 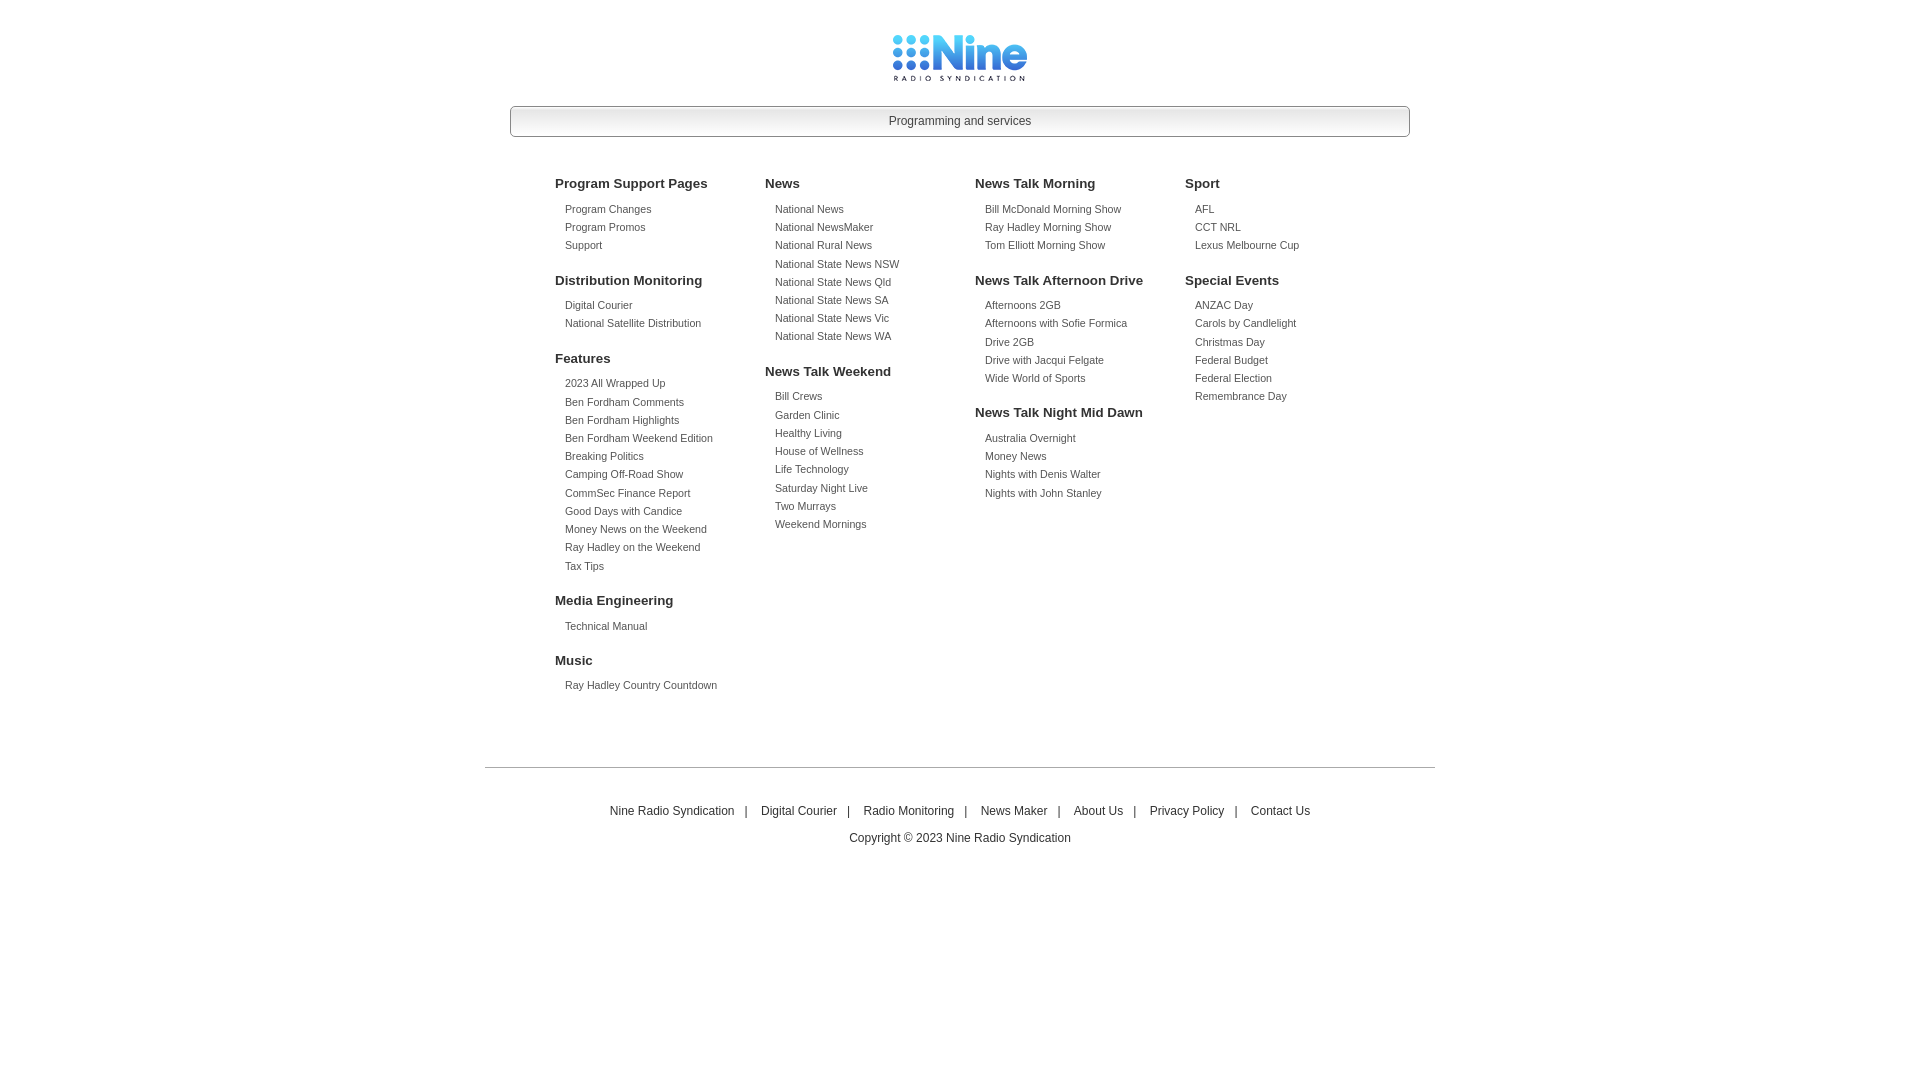 I want to click on National Rural News, so click(x=824, y=245).